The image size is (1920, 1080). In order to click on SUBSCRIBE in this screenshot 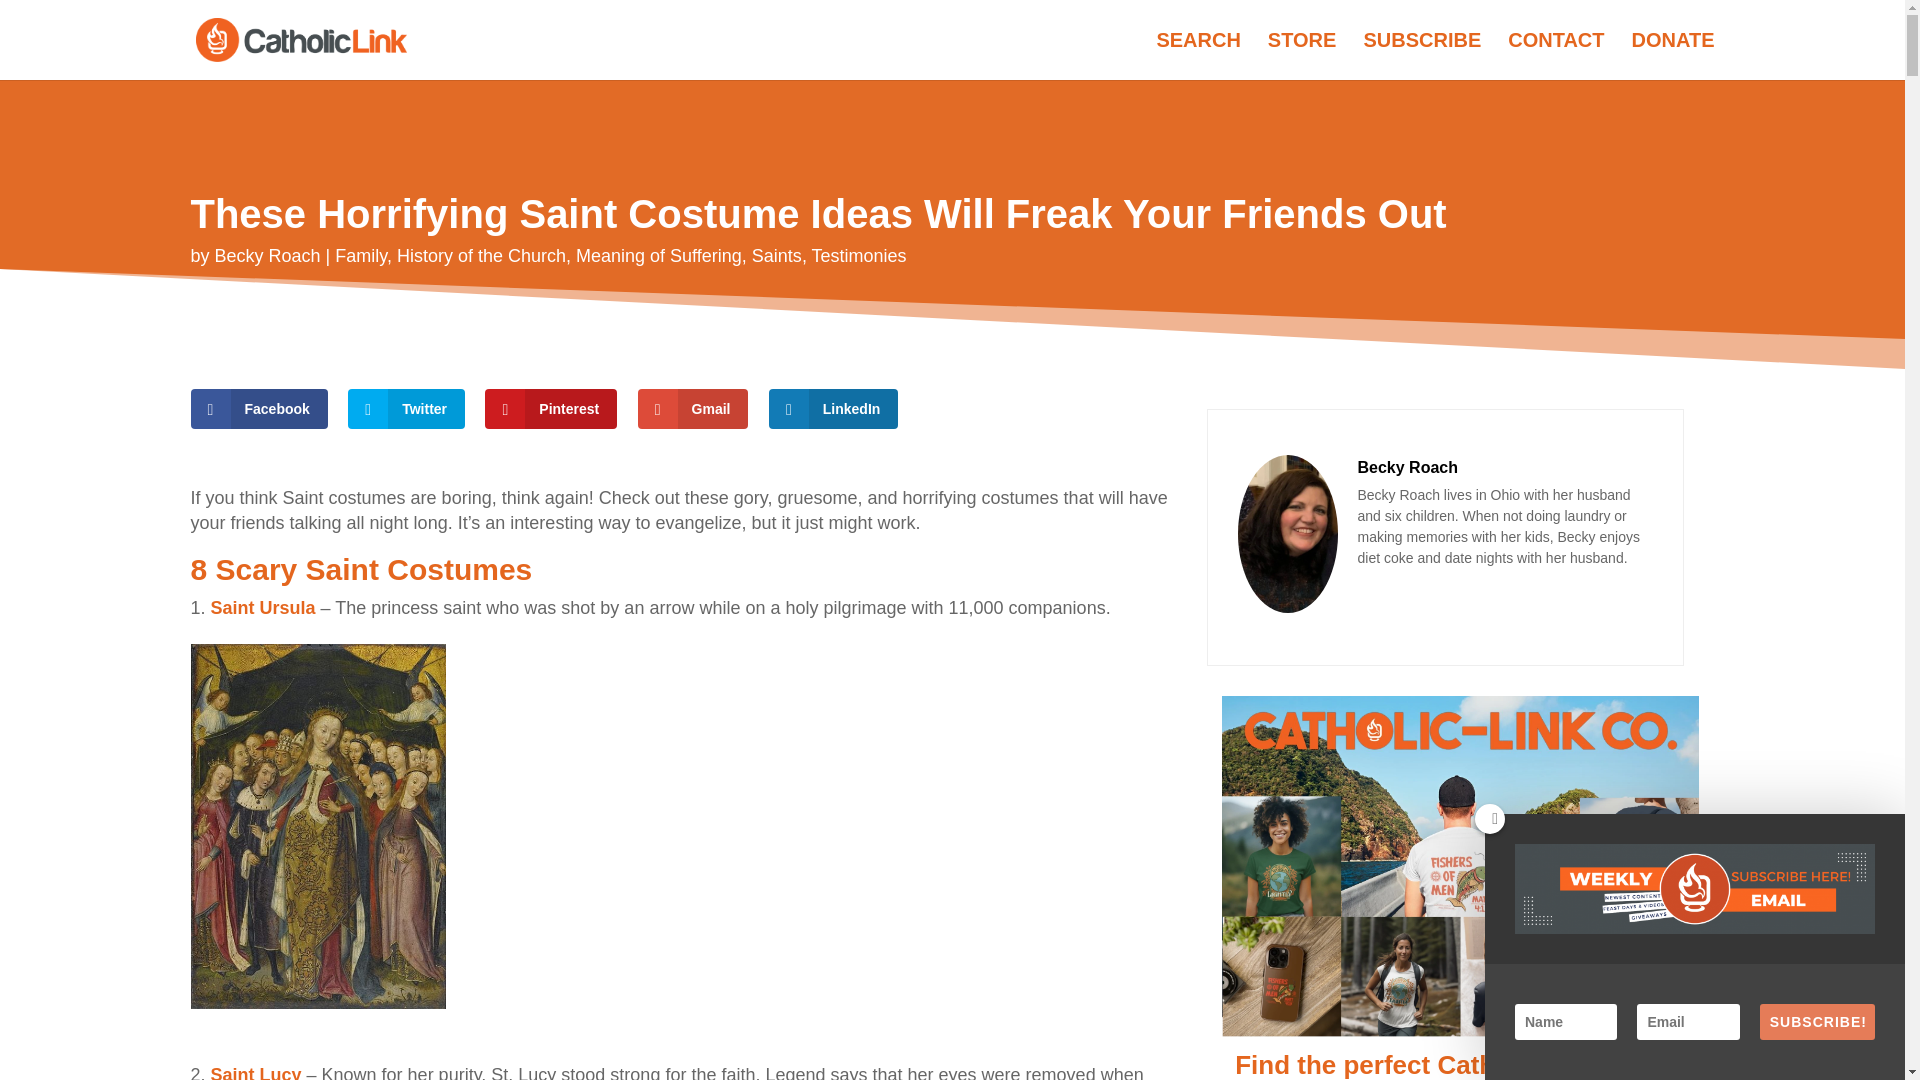, I will do `click(1422, 56)`.